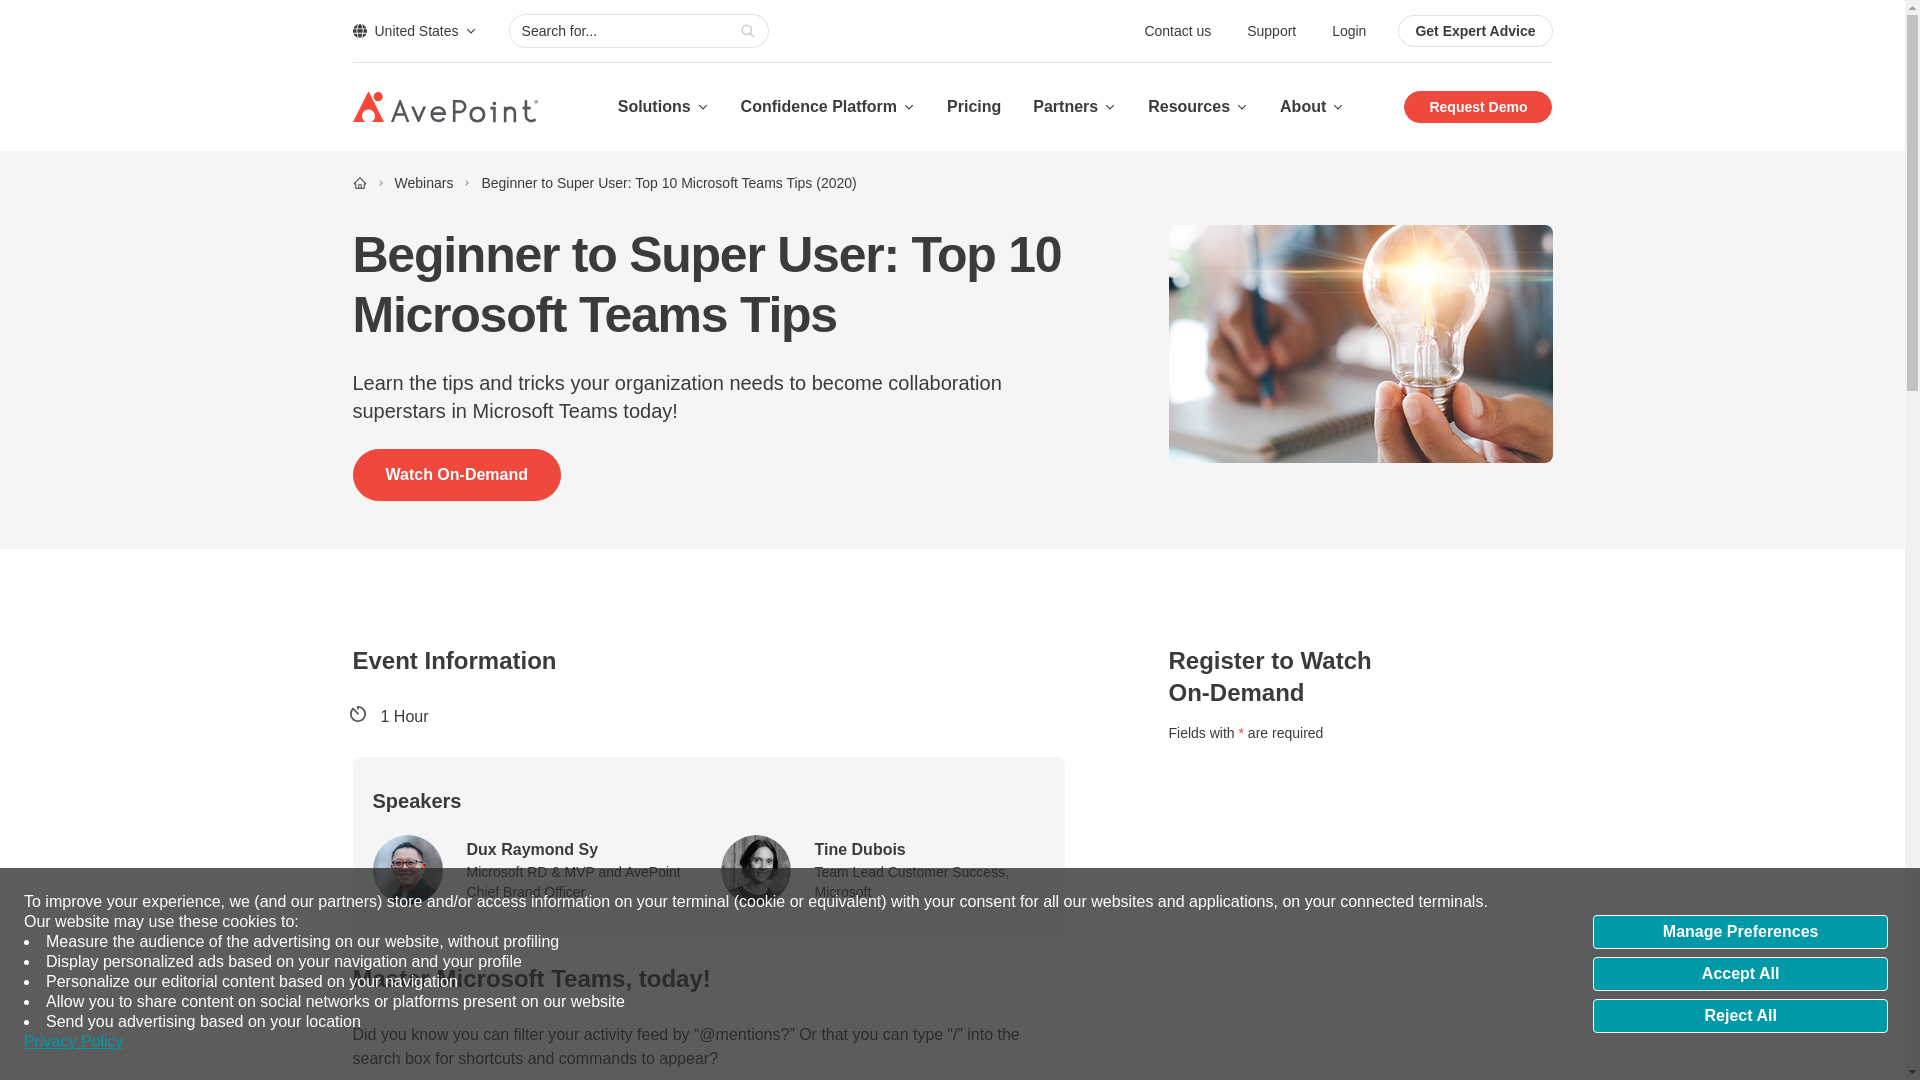 Image resolution: width=1920 pixels, height=1080 pixels. What do you see at coordinates (1740, 932) in the screenshot?
I see `Manage Preferences` at bounding box center [1740, 932].